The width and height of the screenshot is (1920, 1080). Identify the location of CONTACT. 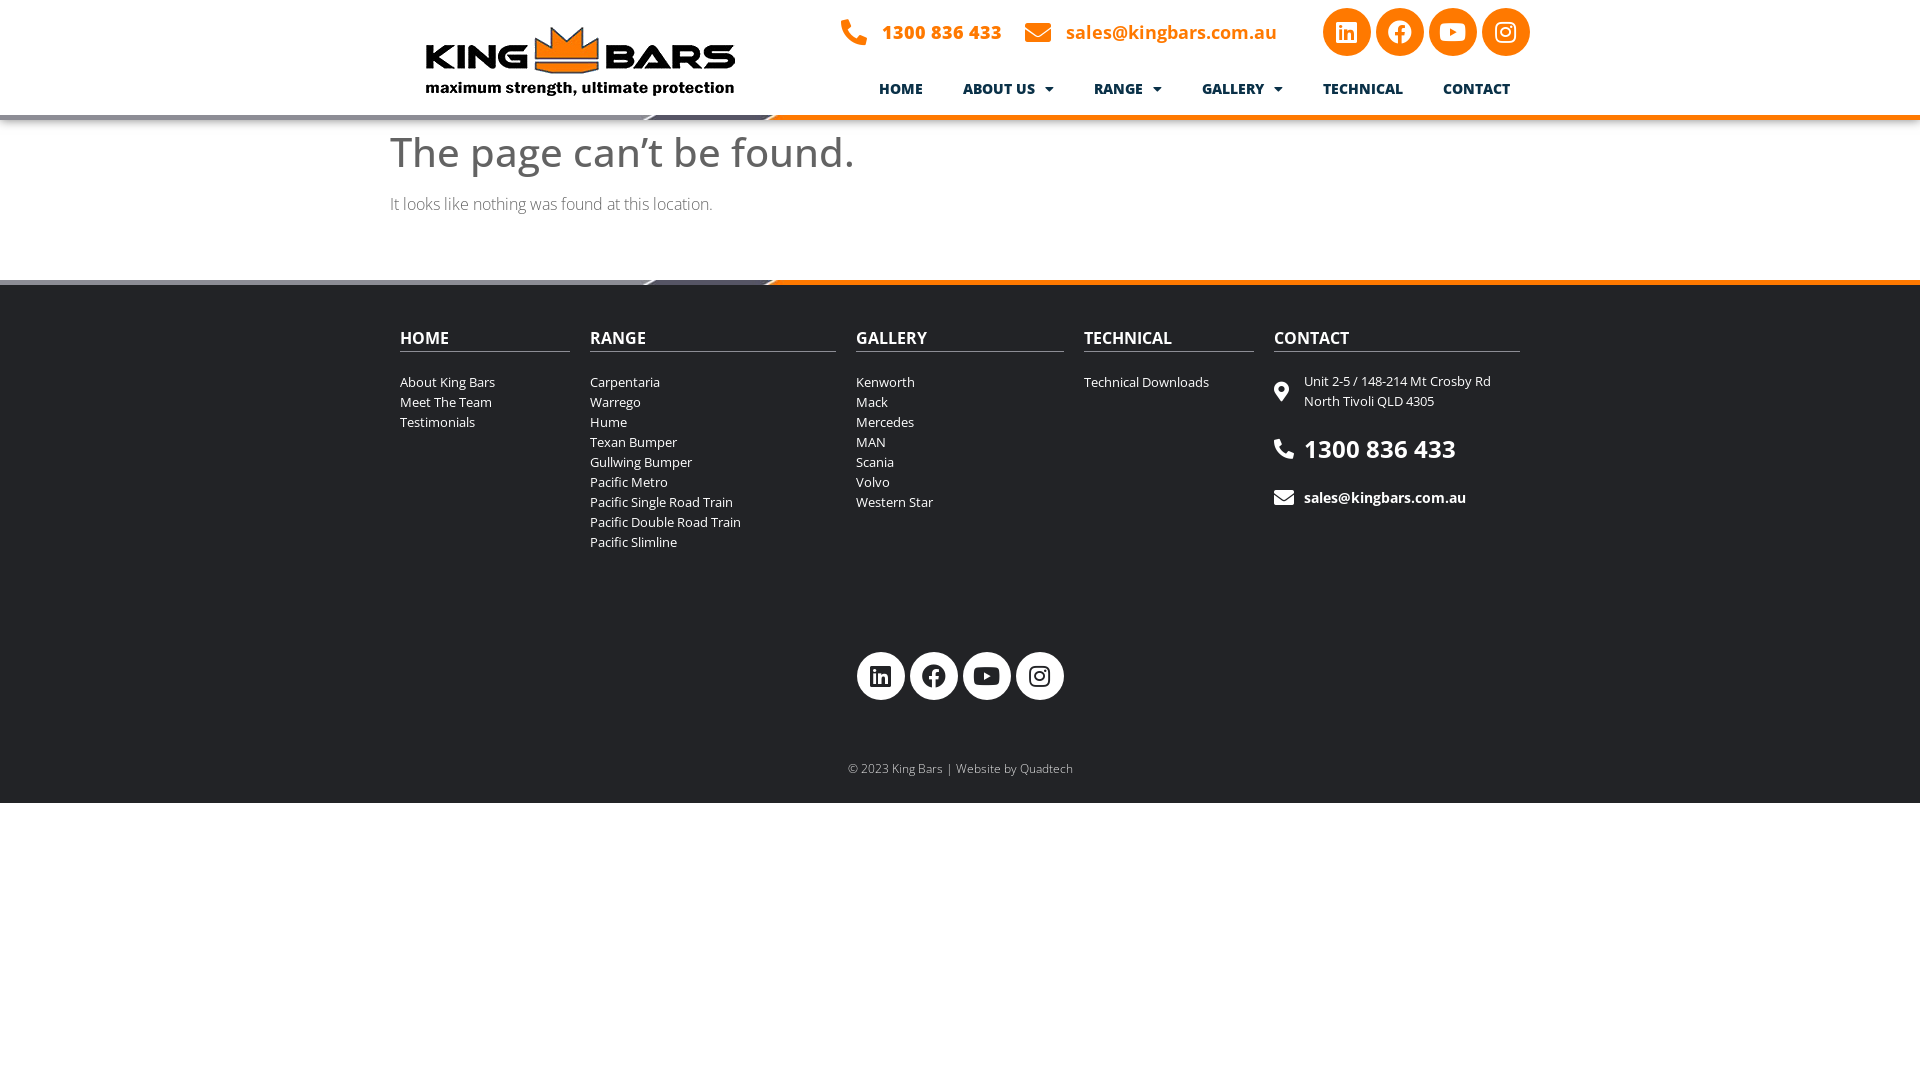
(1476, 89).